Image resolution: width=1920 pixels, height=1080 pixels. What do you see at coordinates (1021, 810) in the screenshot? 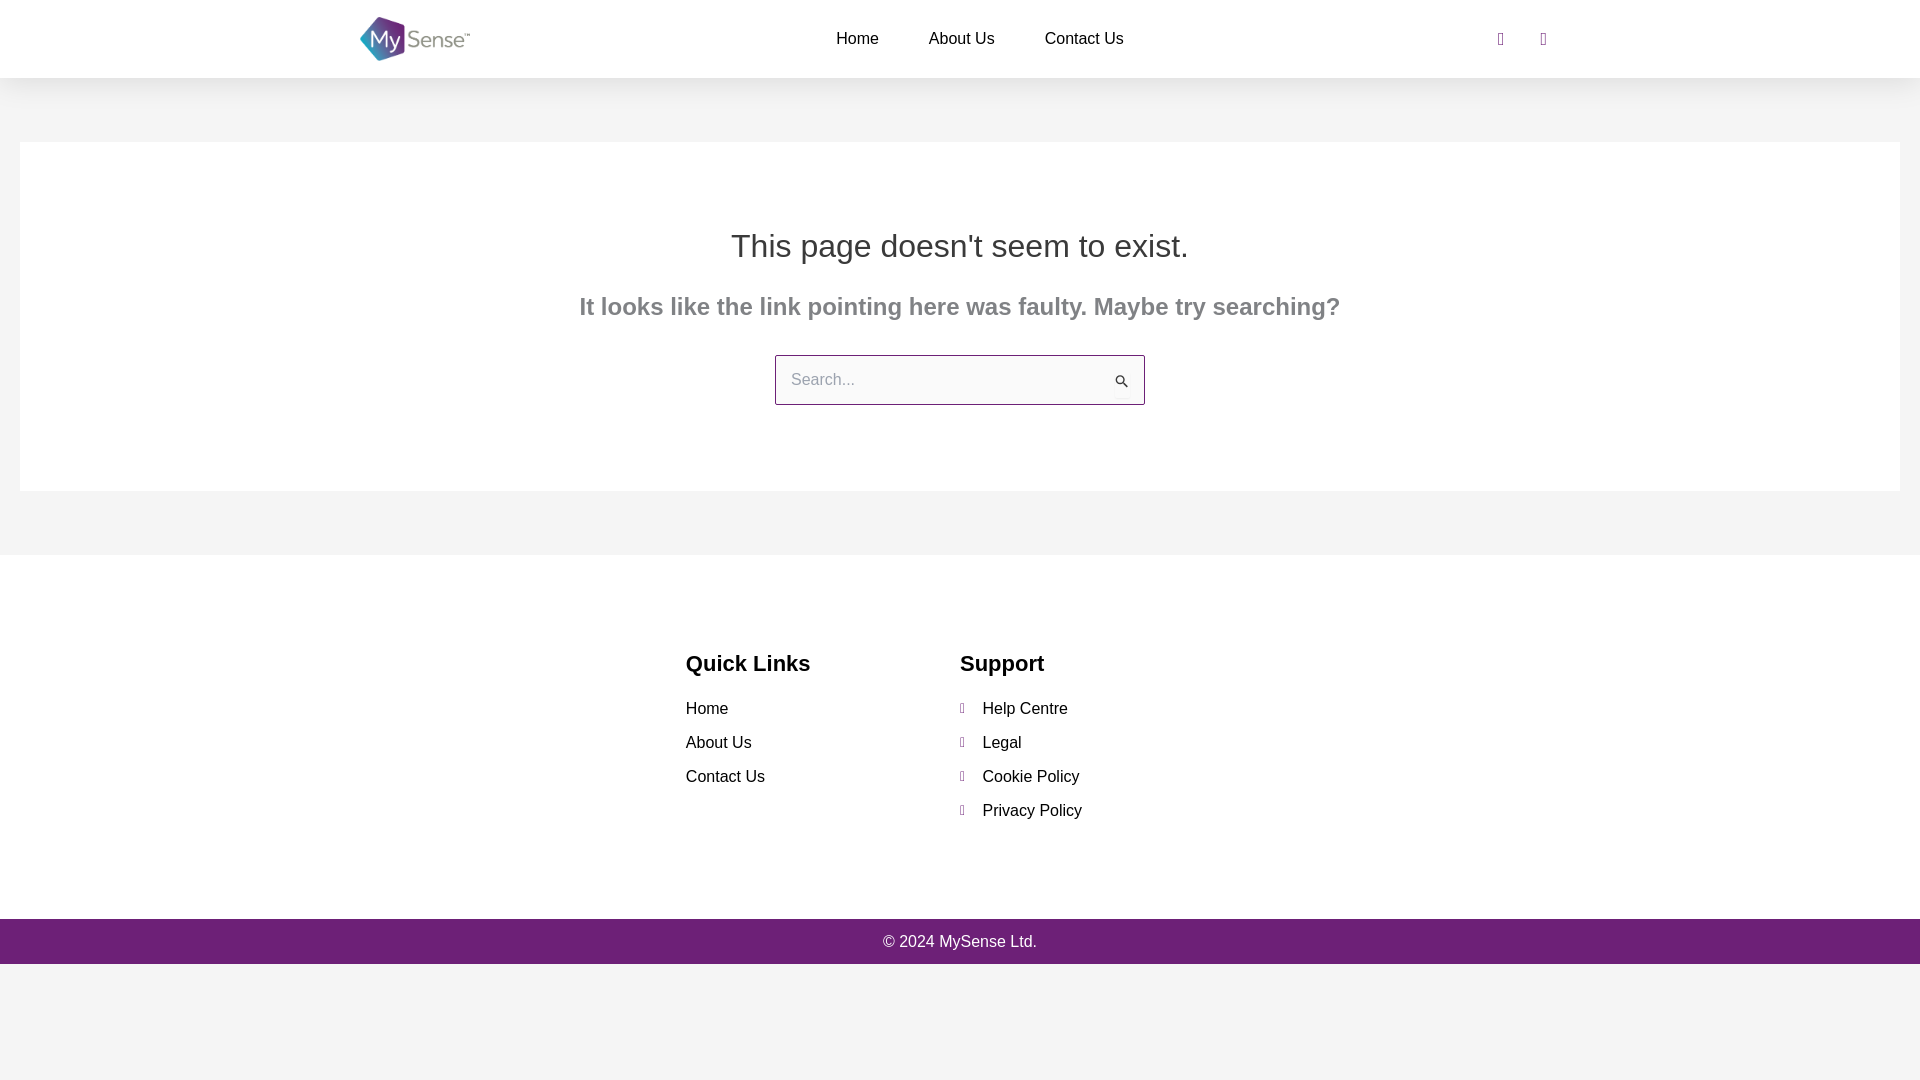
I see `Privacy Policy` at bounding box center [1021, 810].